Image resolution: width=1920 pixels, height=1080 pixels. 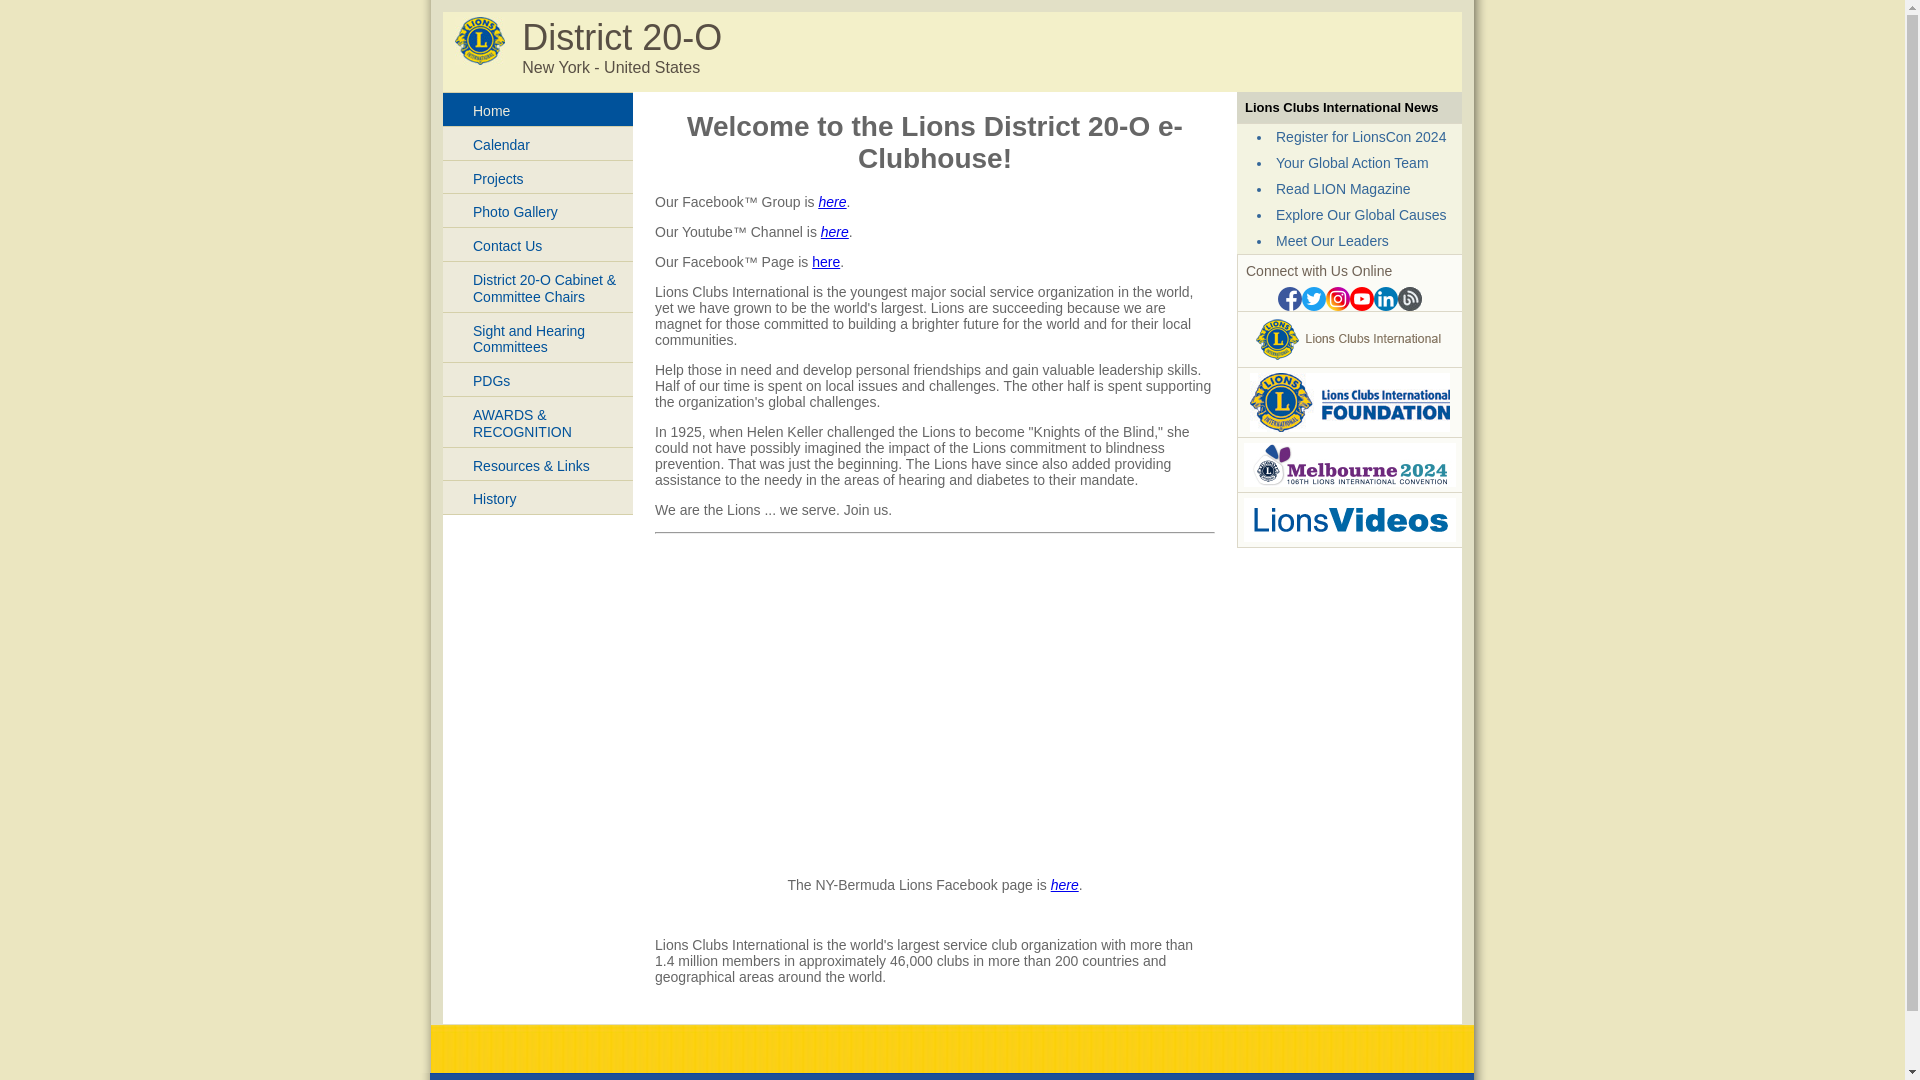 What do you see at coordinates (538, 144) in the screenshot?
I see `Calendar` at bounding box center [538, 144].